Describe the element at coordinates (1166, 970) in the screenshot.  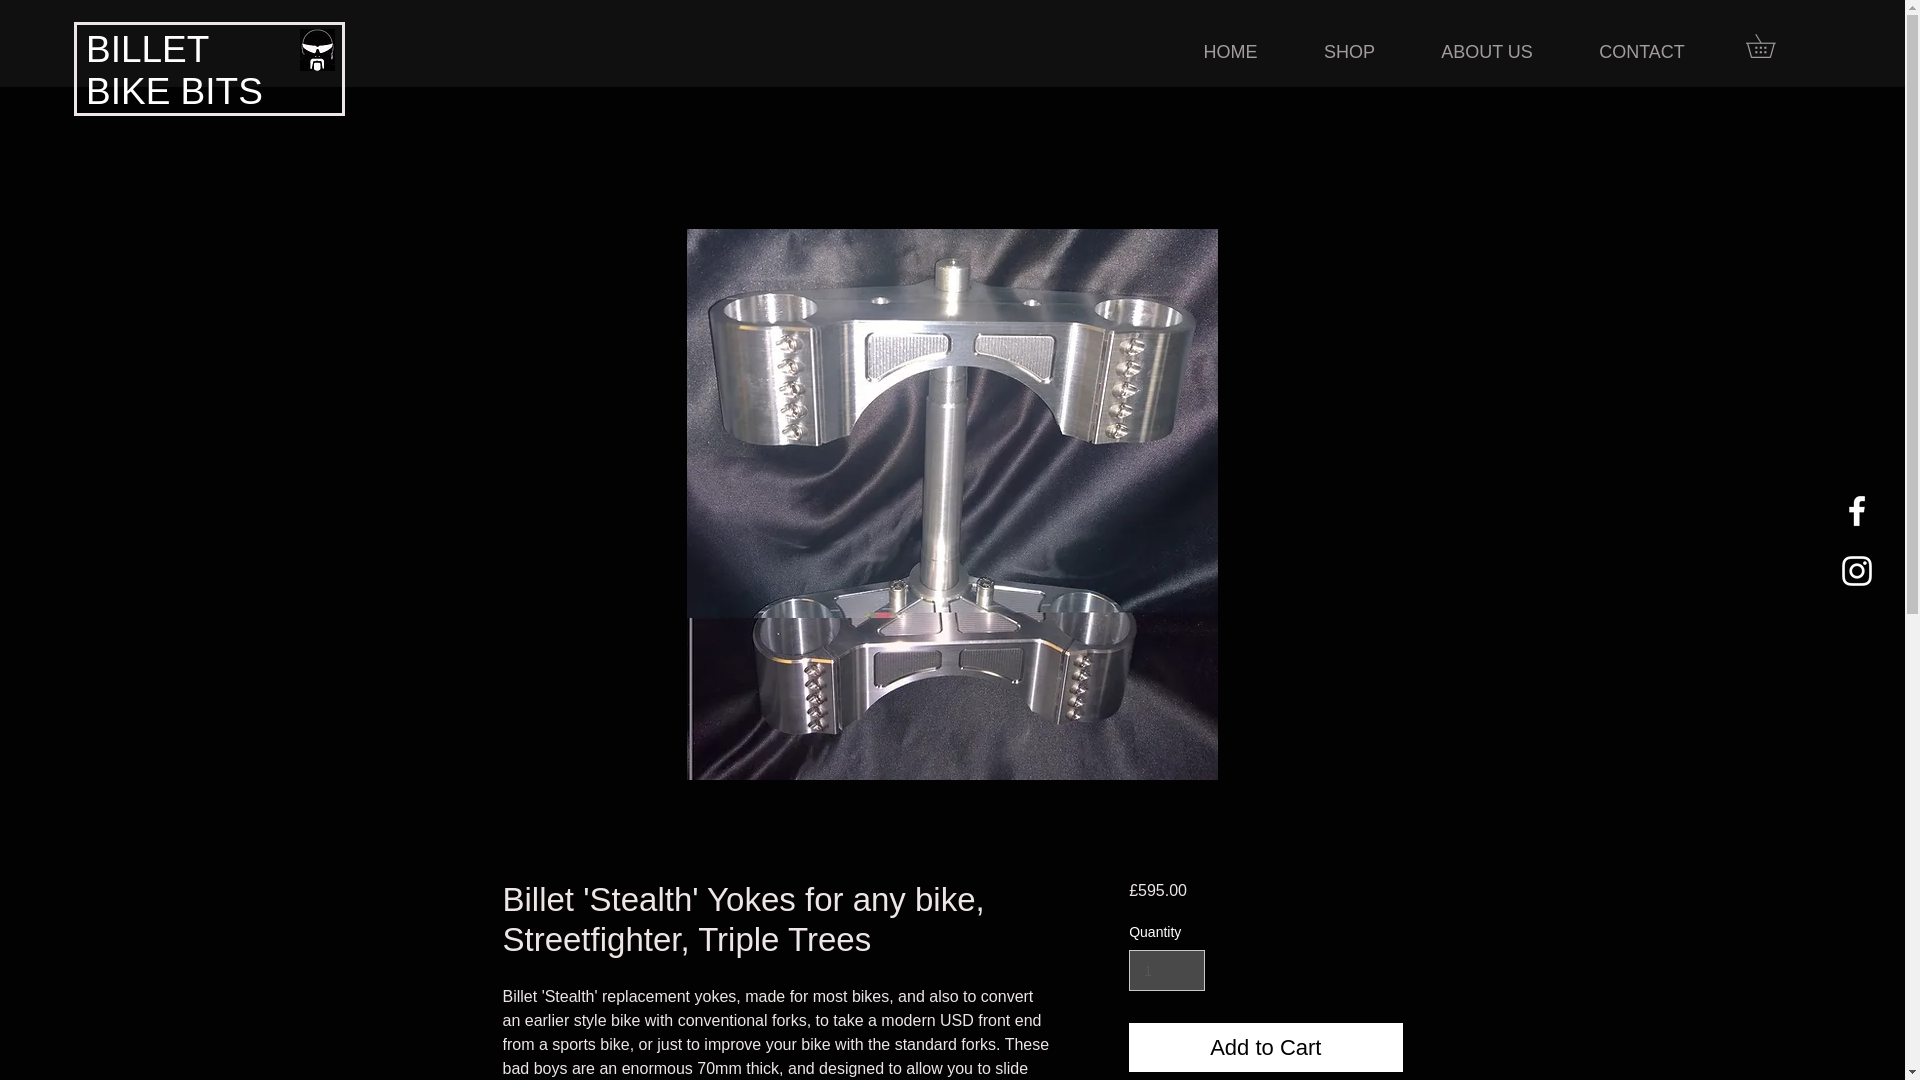
I see `1` at that location.